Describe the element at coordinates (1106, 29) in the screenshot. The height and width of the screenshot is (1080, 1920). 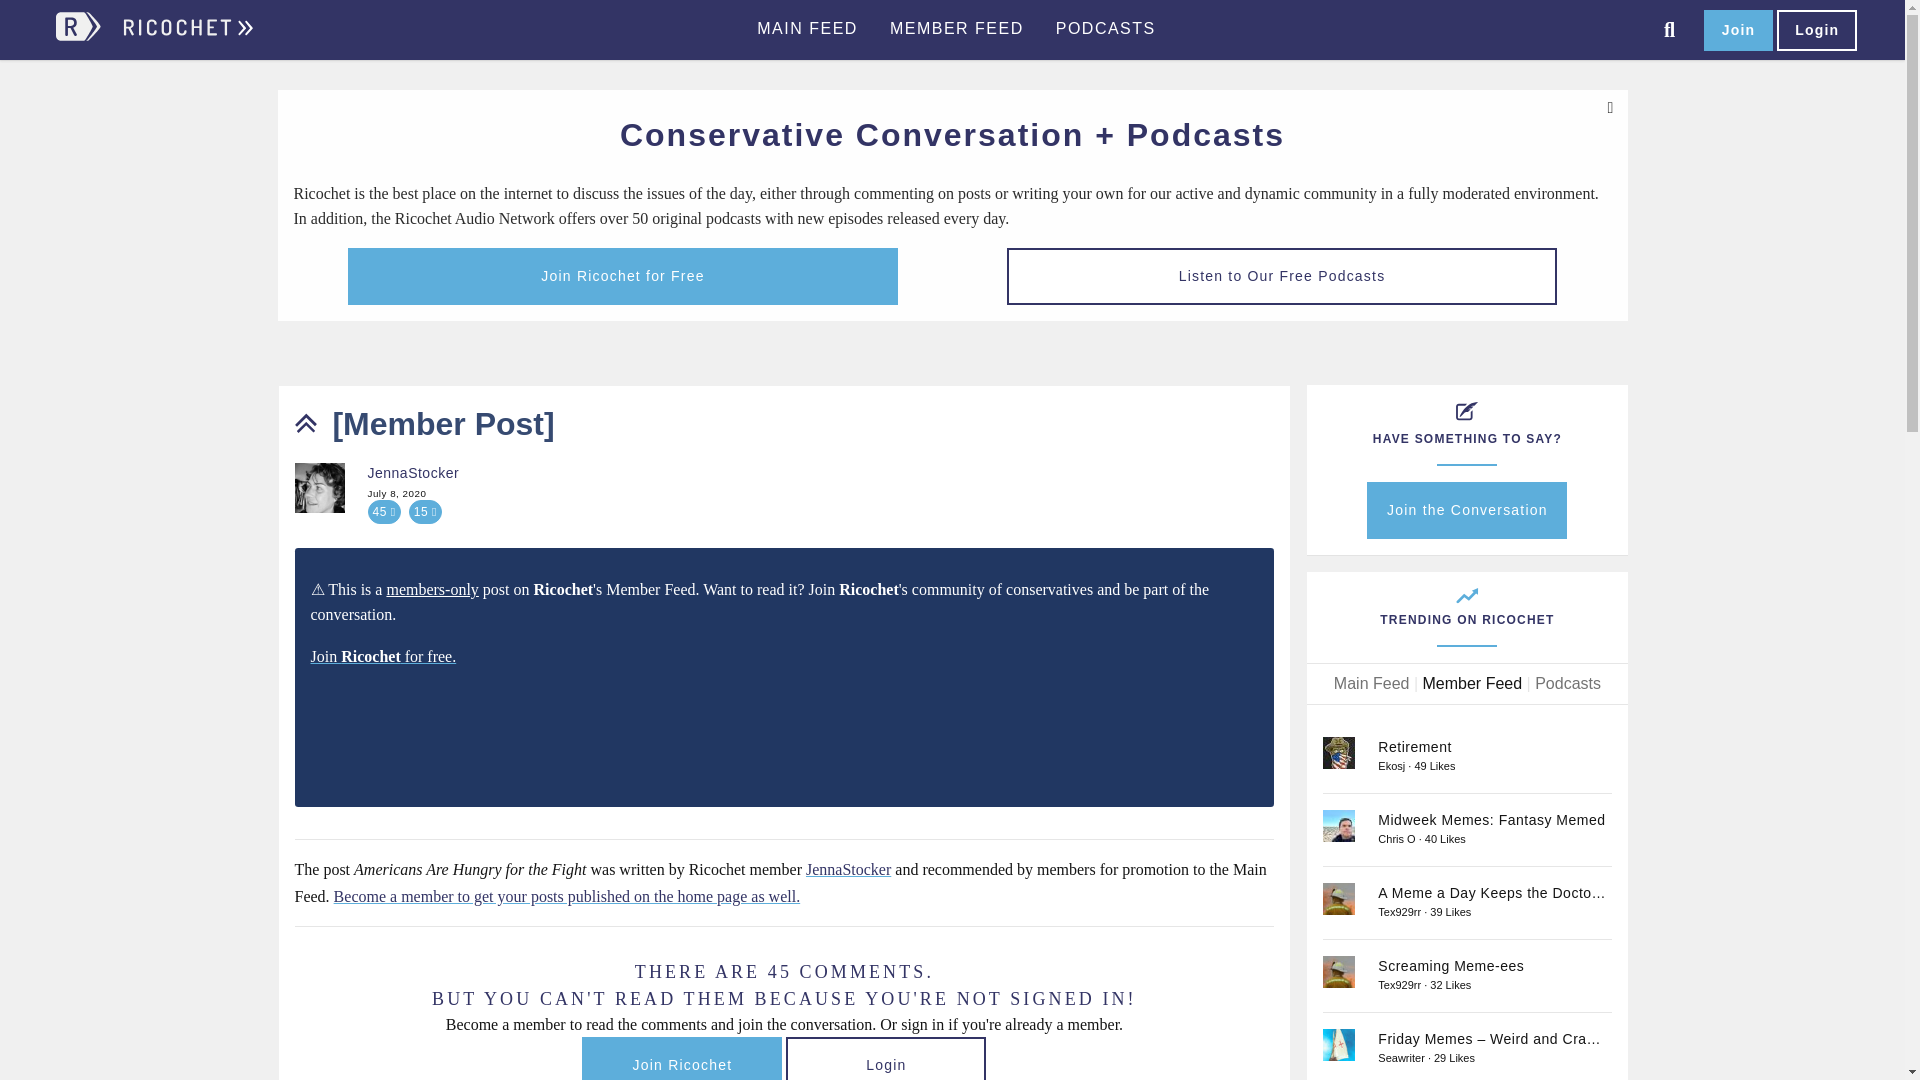
I see `PODCASTS` at that location.